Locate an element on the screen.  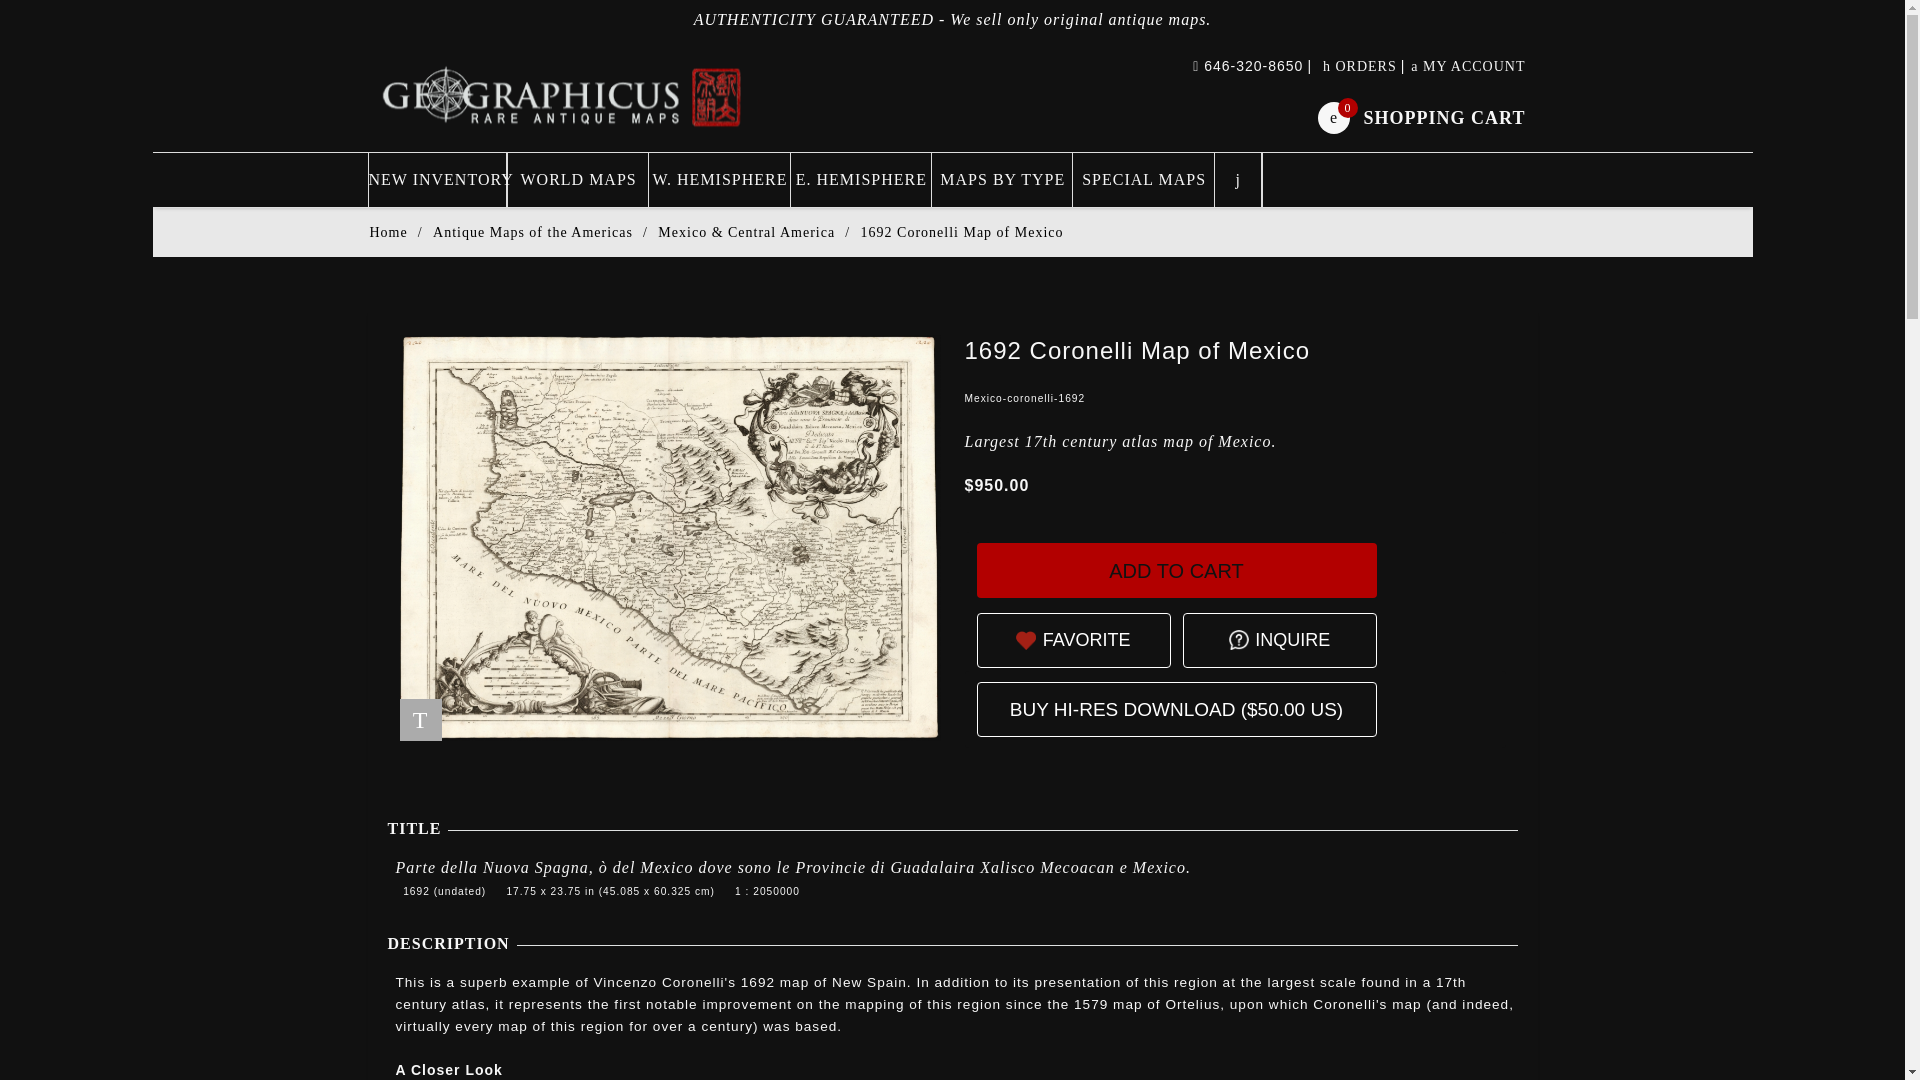
MY ACCOUNT is located at coordinates (1468, 66).